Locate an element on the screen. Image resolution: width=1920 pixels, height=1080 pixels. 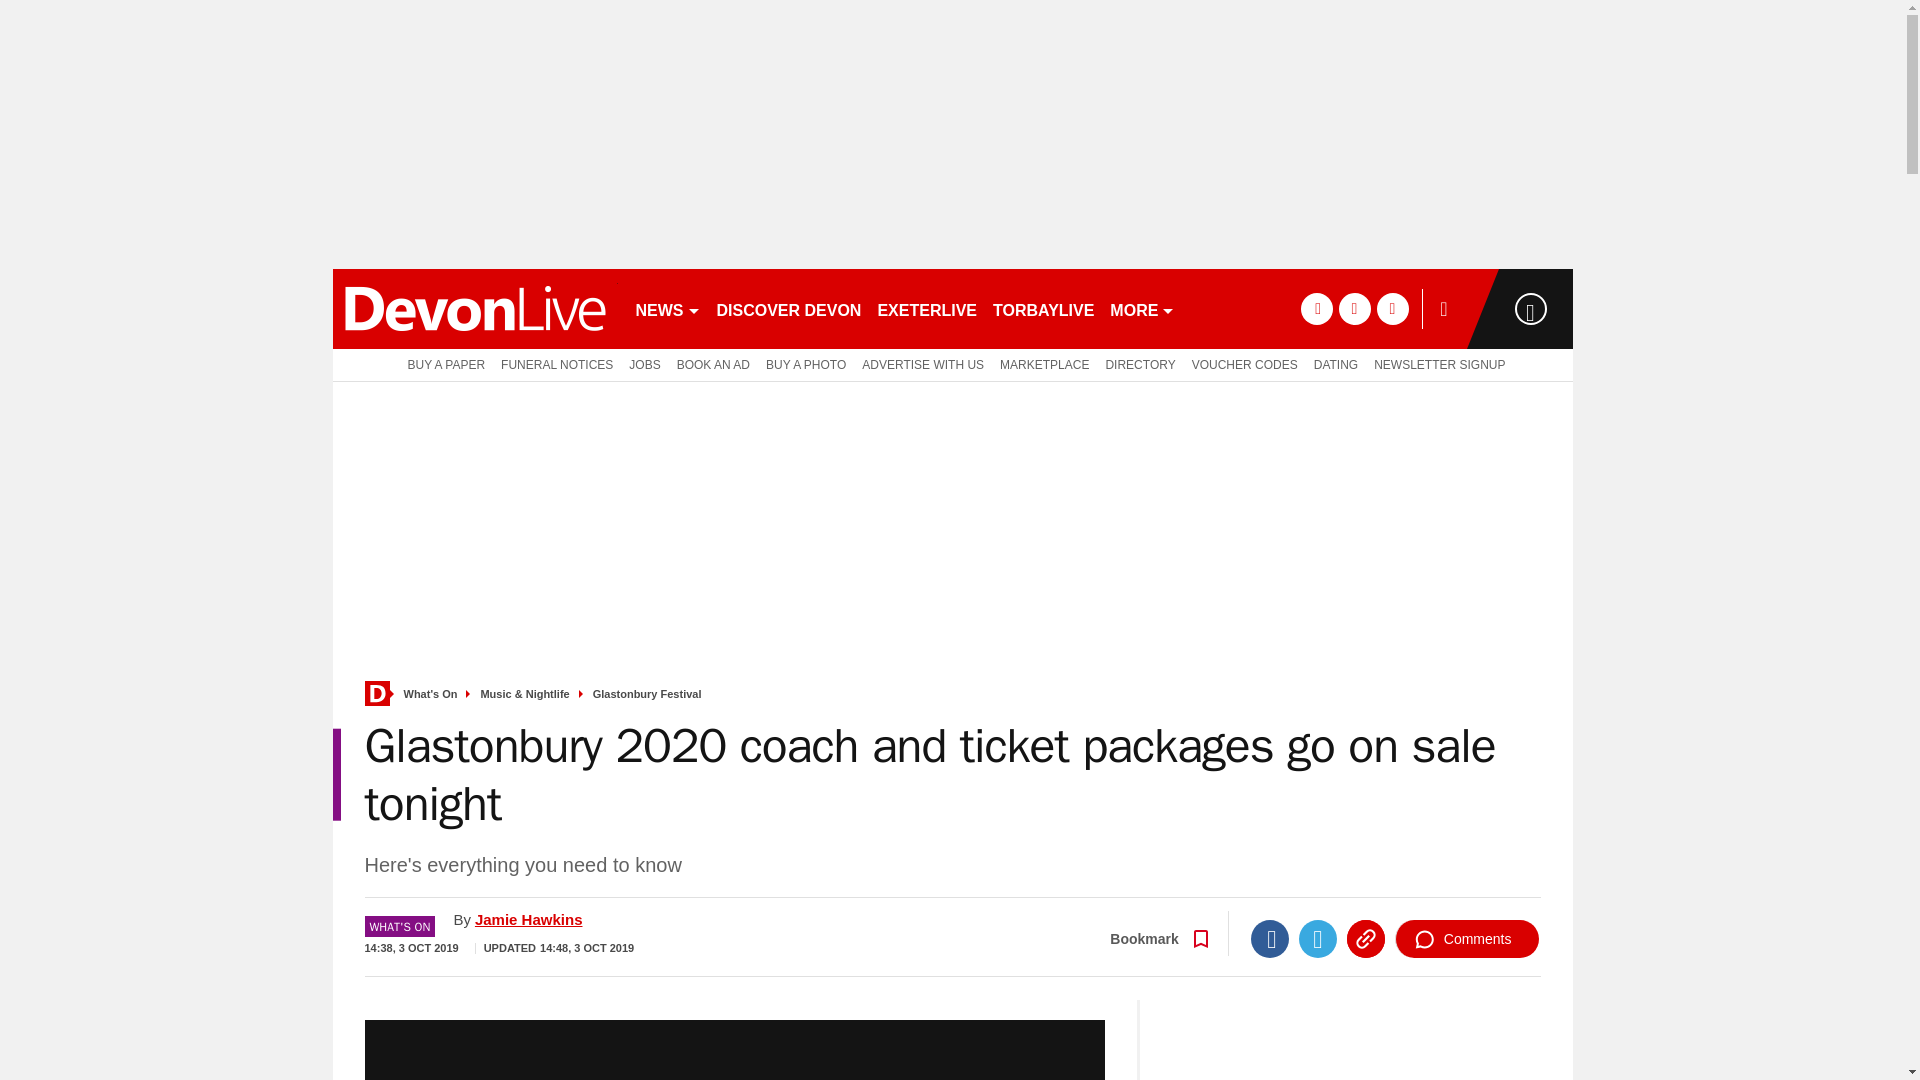
twitter is located at coordinates (1354, 308).